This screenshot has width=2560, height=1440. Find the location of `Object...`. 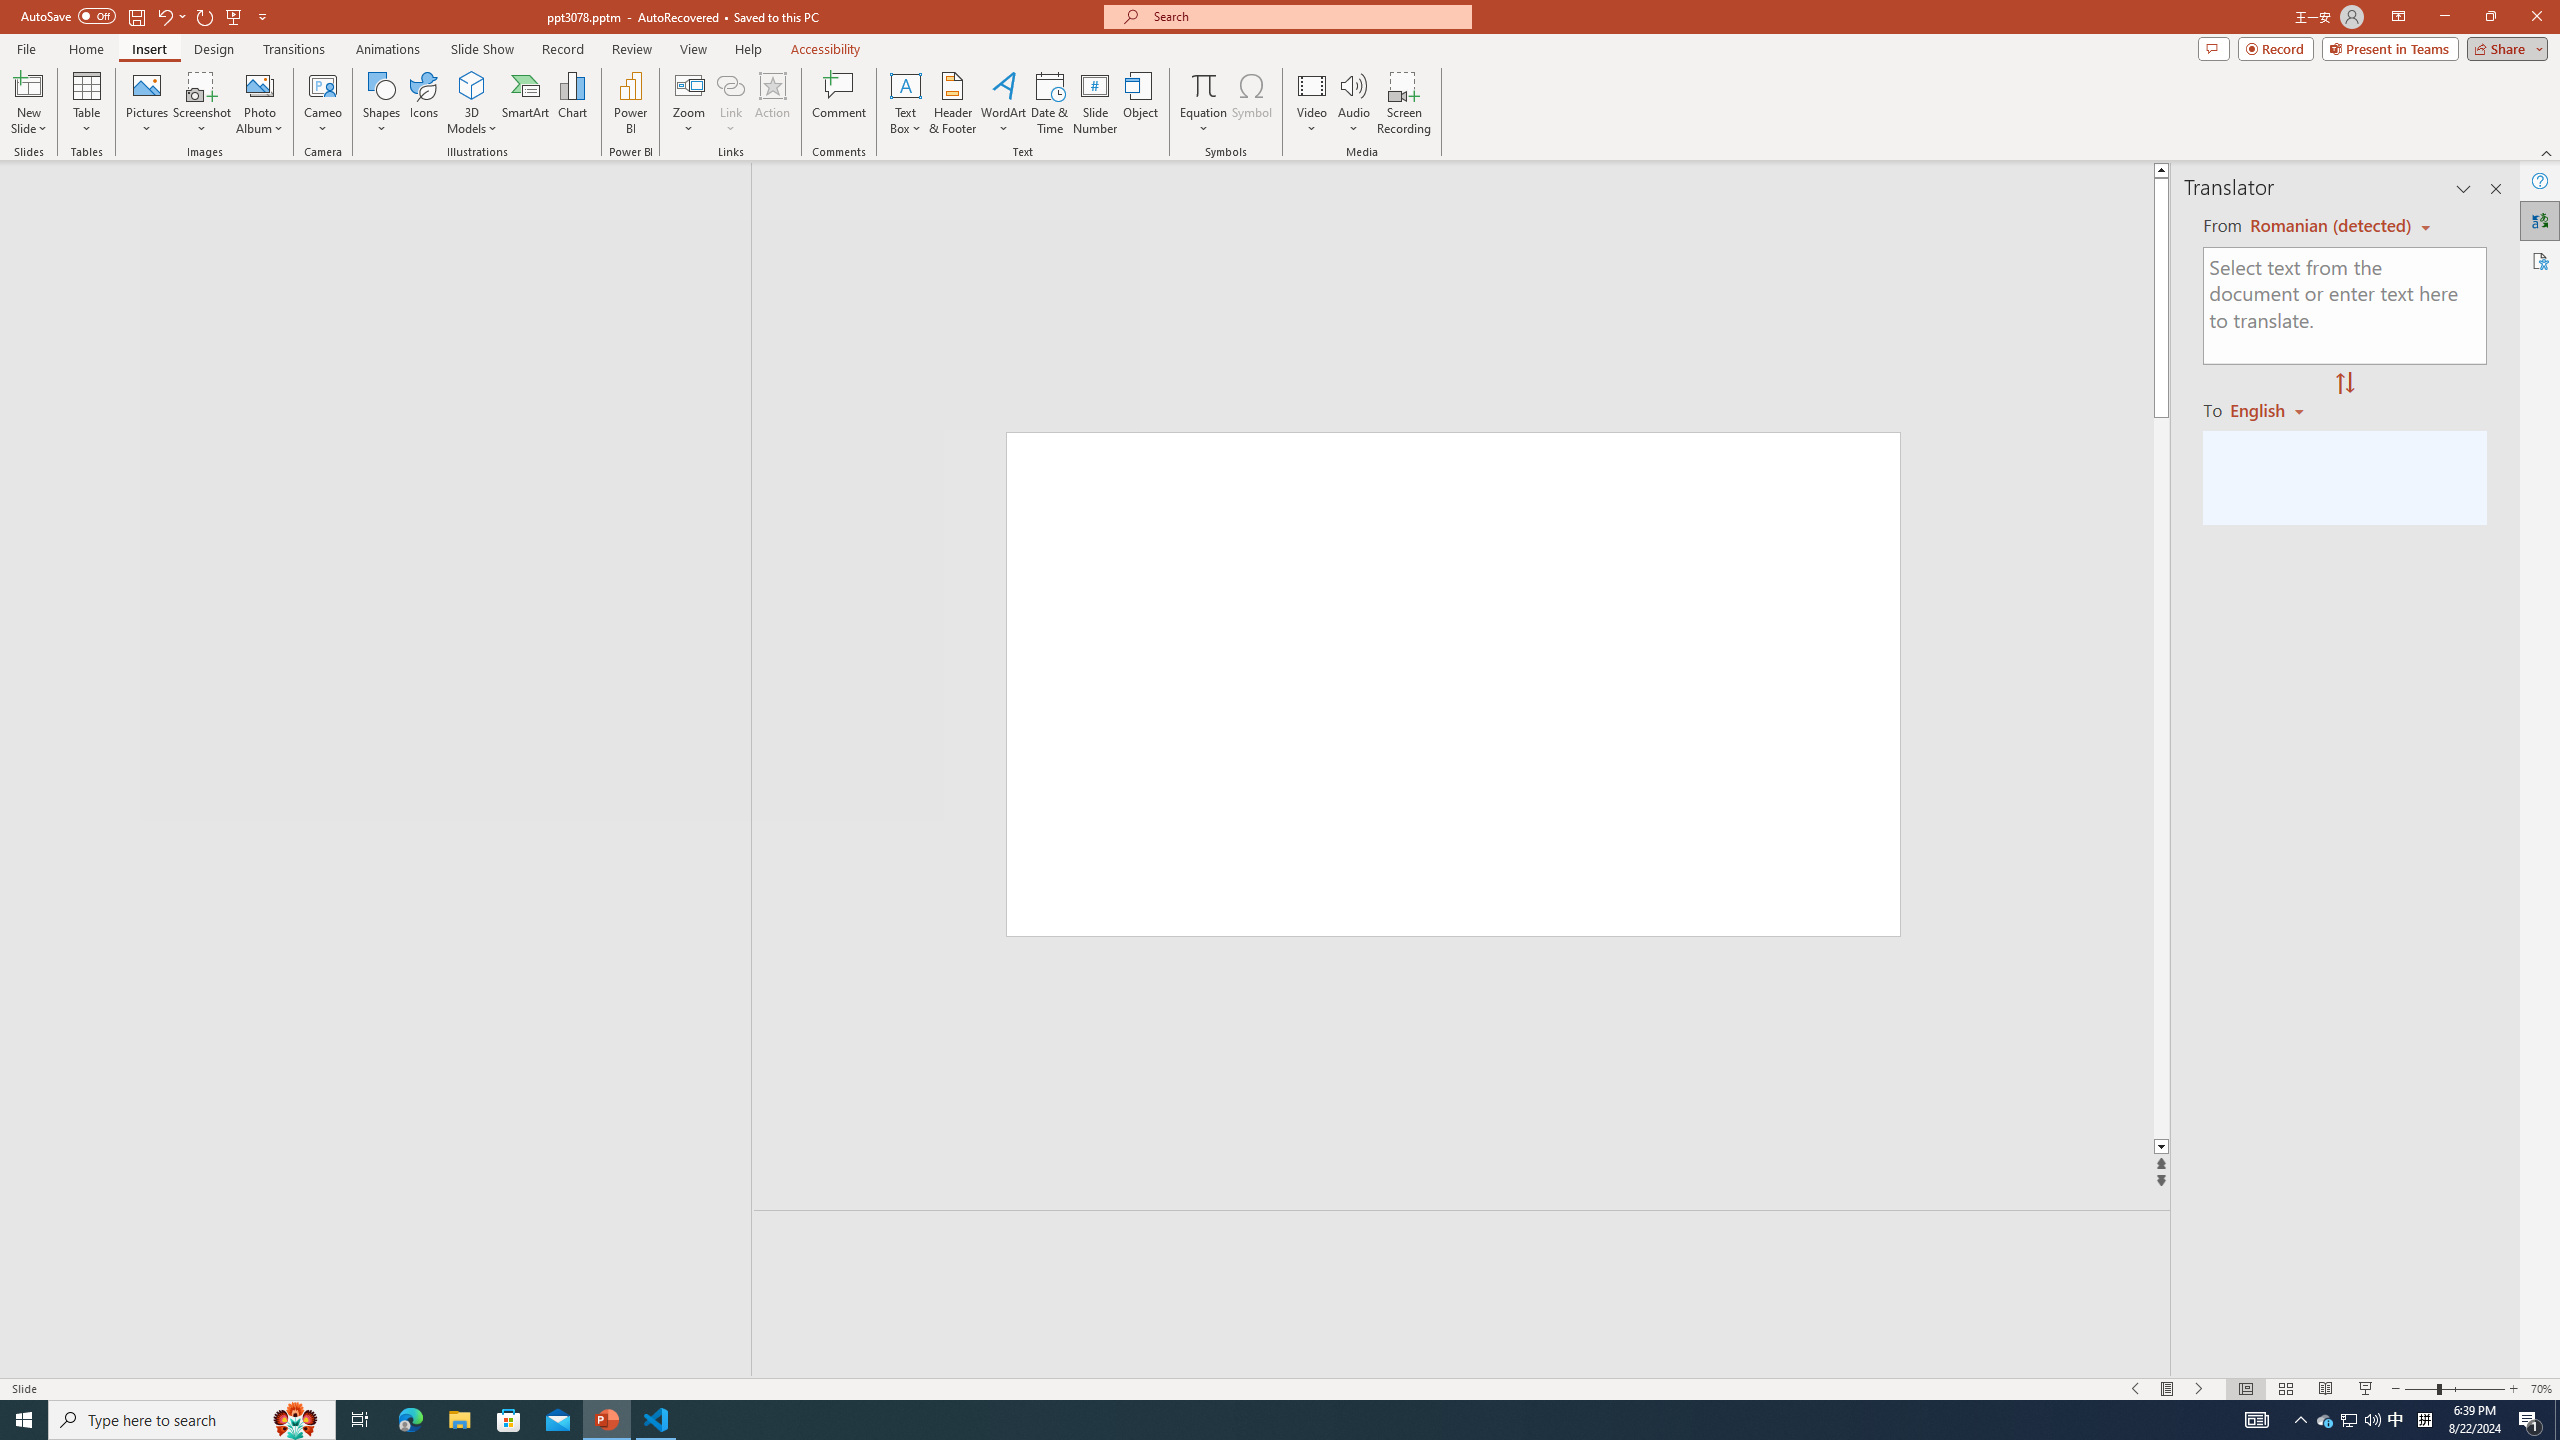

Object... is located at coordinates (1142, 103).